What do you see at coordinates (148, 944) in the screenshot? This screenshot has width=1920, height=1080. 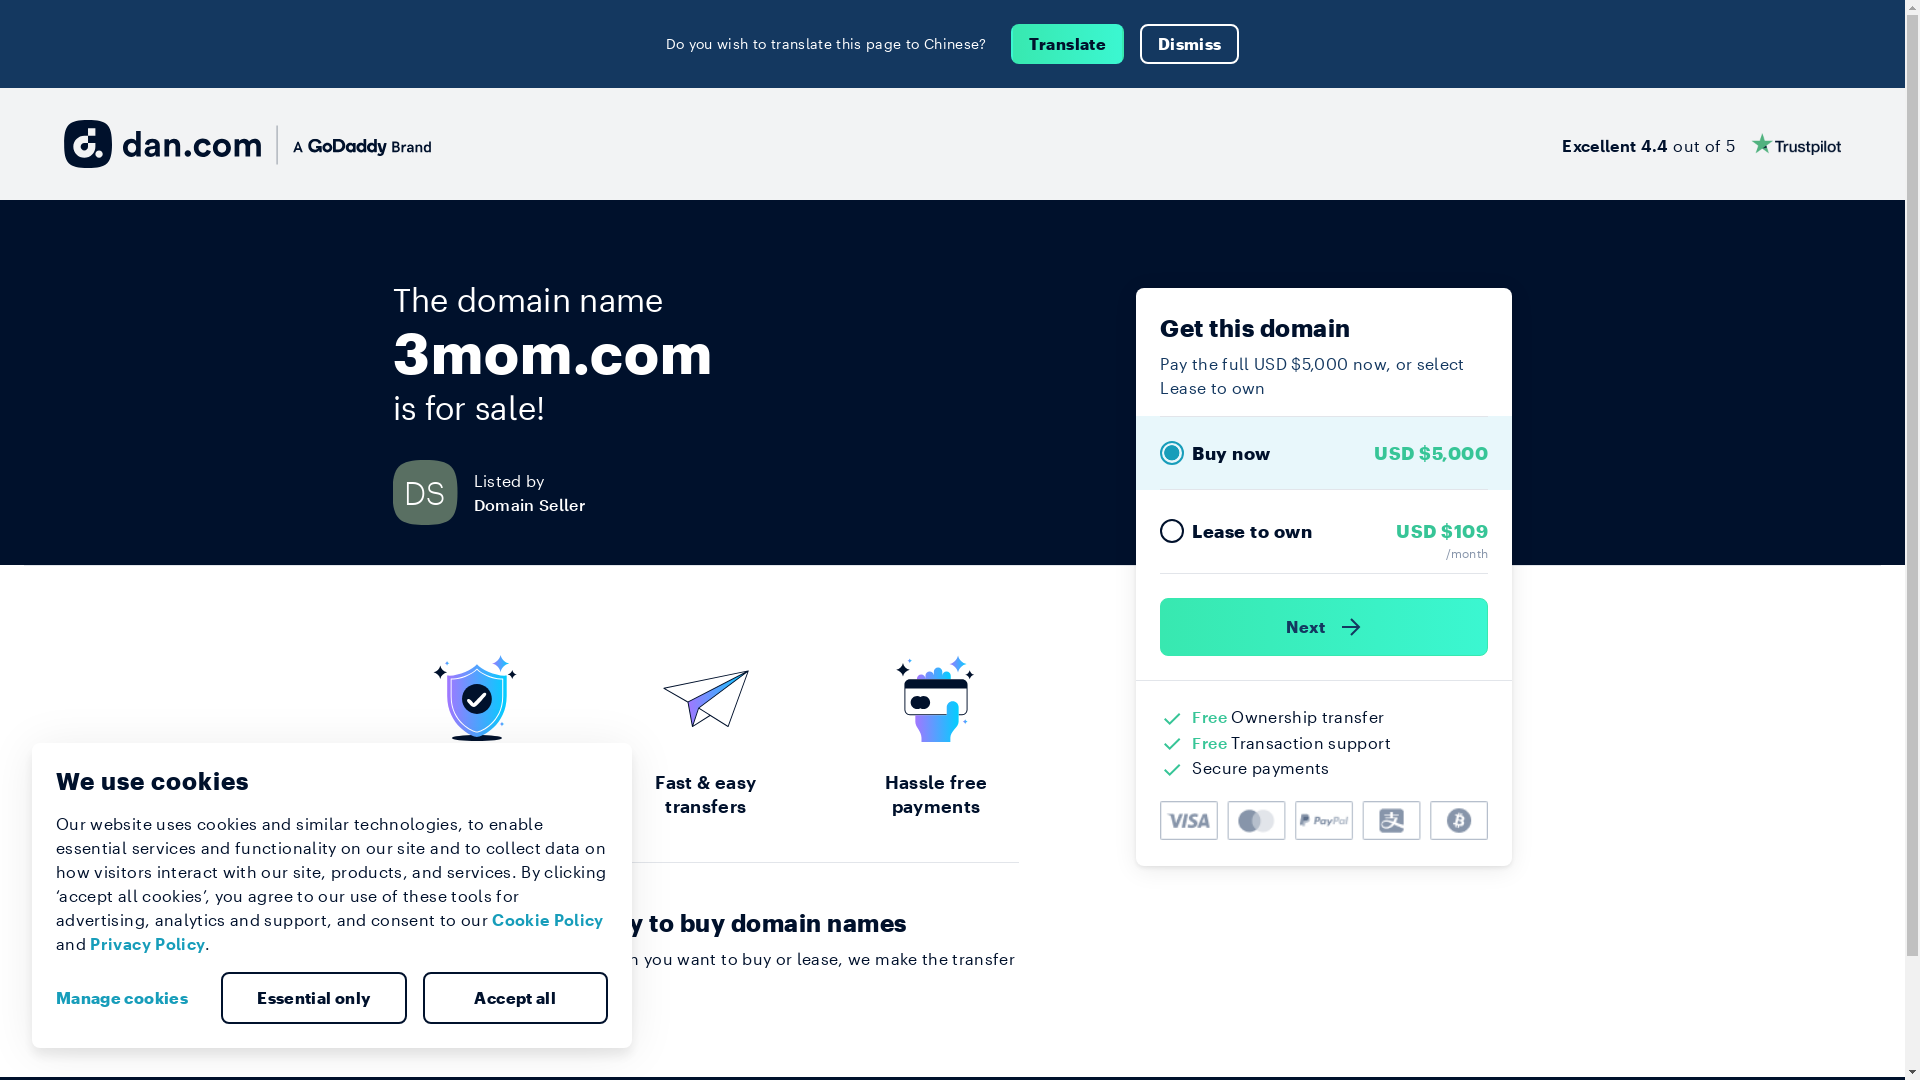 I see `Privacy Policy` at bounding box center [148, 944].